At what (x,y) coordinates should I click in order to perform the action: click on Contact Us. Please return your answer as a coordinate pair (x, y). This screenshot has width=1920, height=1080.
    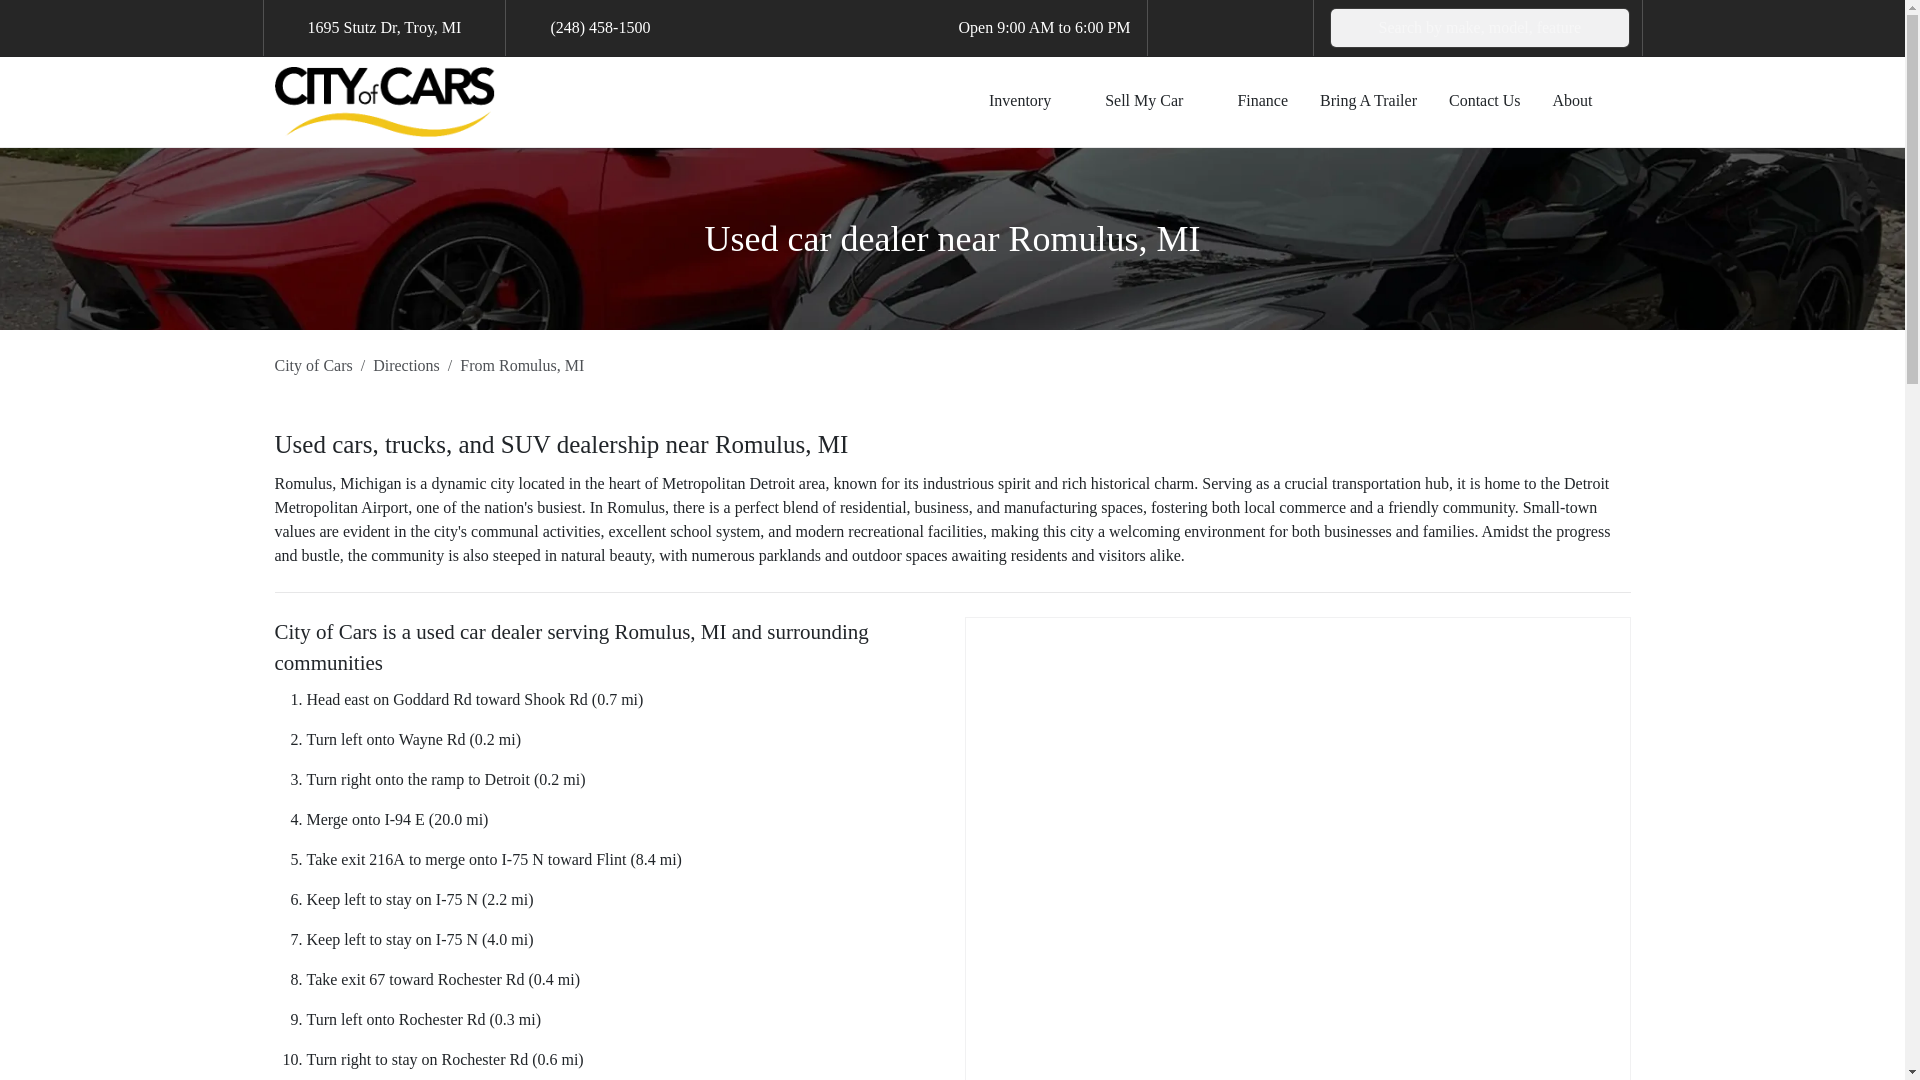
    Looking at the image, I should click on (1484, 100).